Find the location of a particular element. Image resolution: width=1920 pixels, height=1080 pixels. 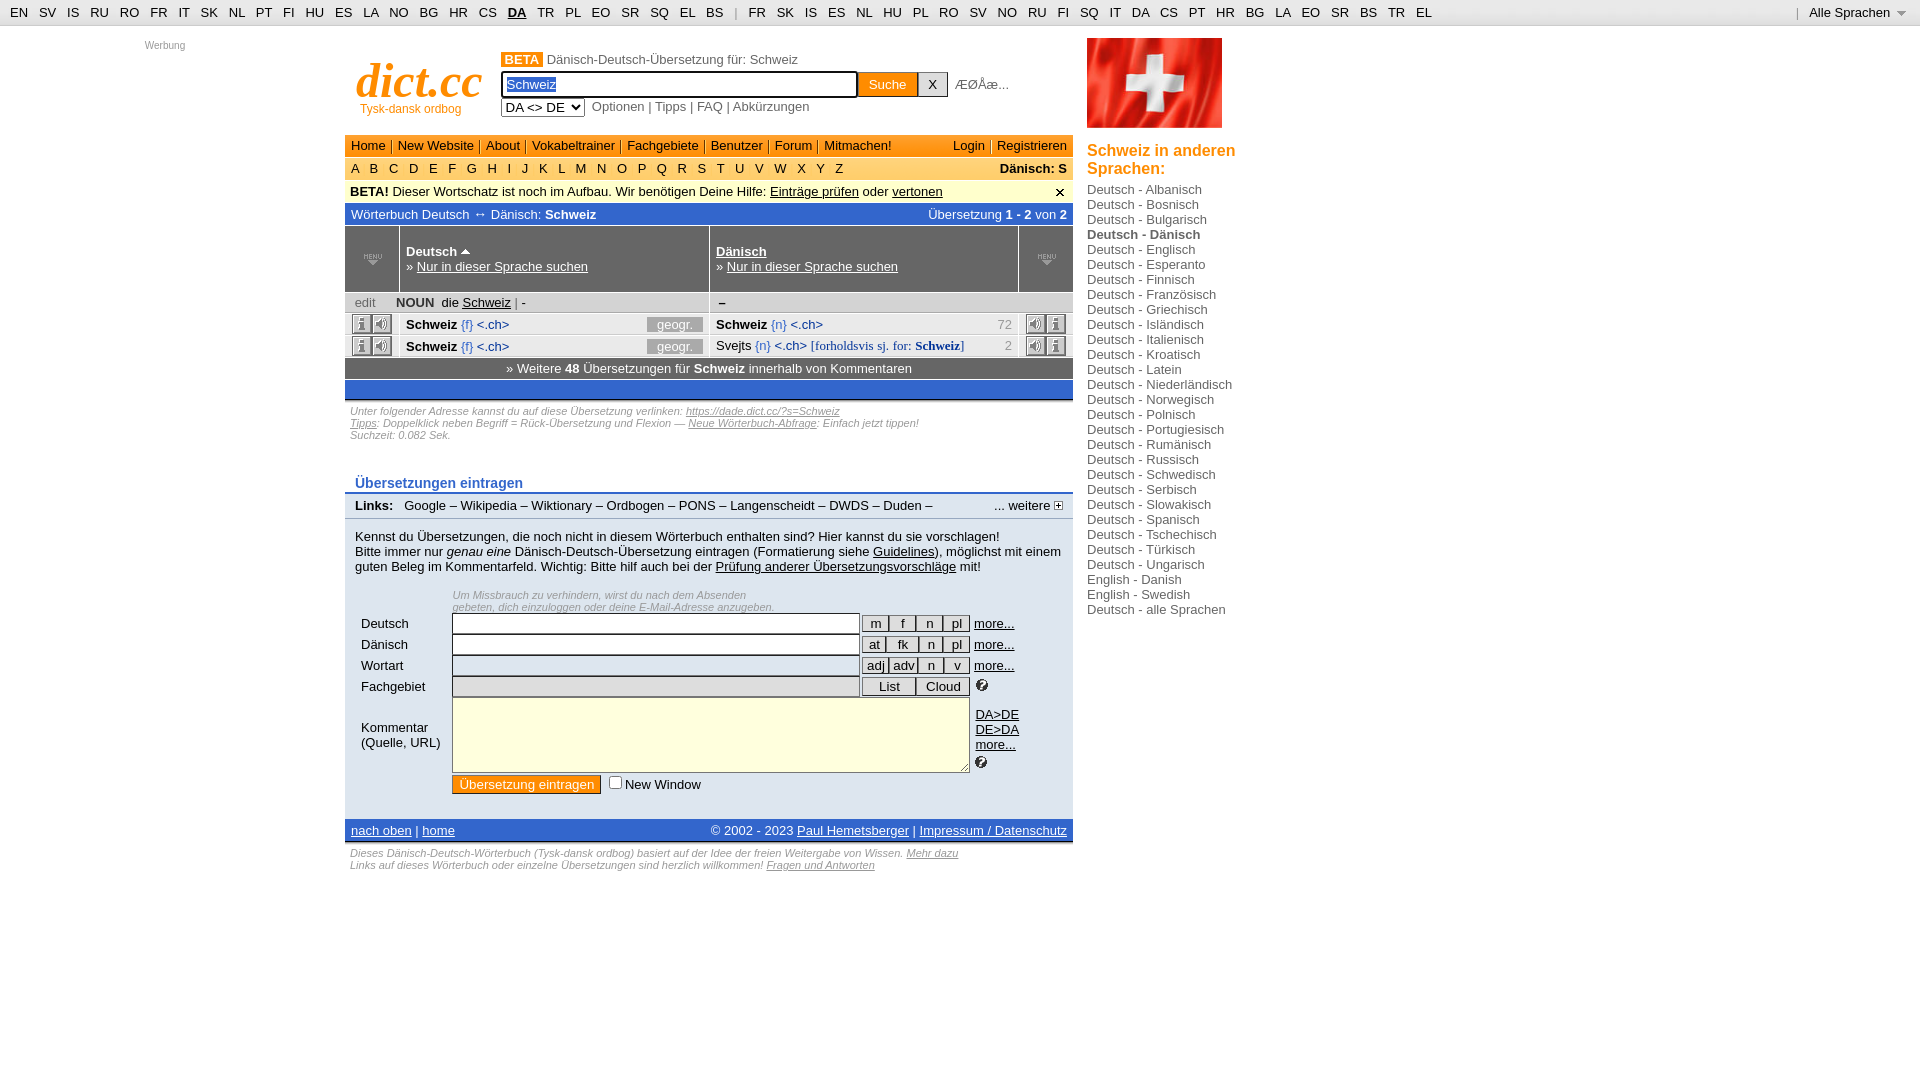

Schweiz is located at coordinates (742, 324).